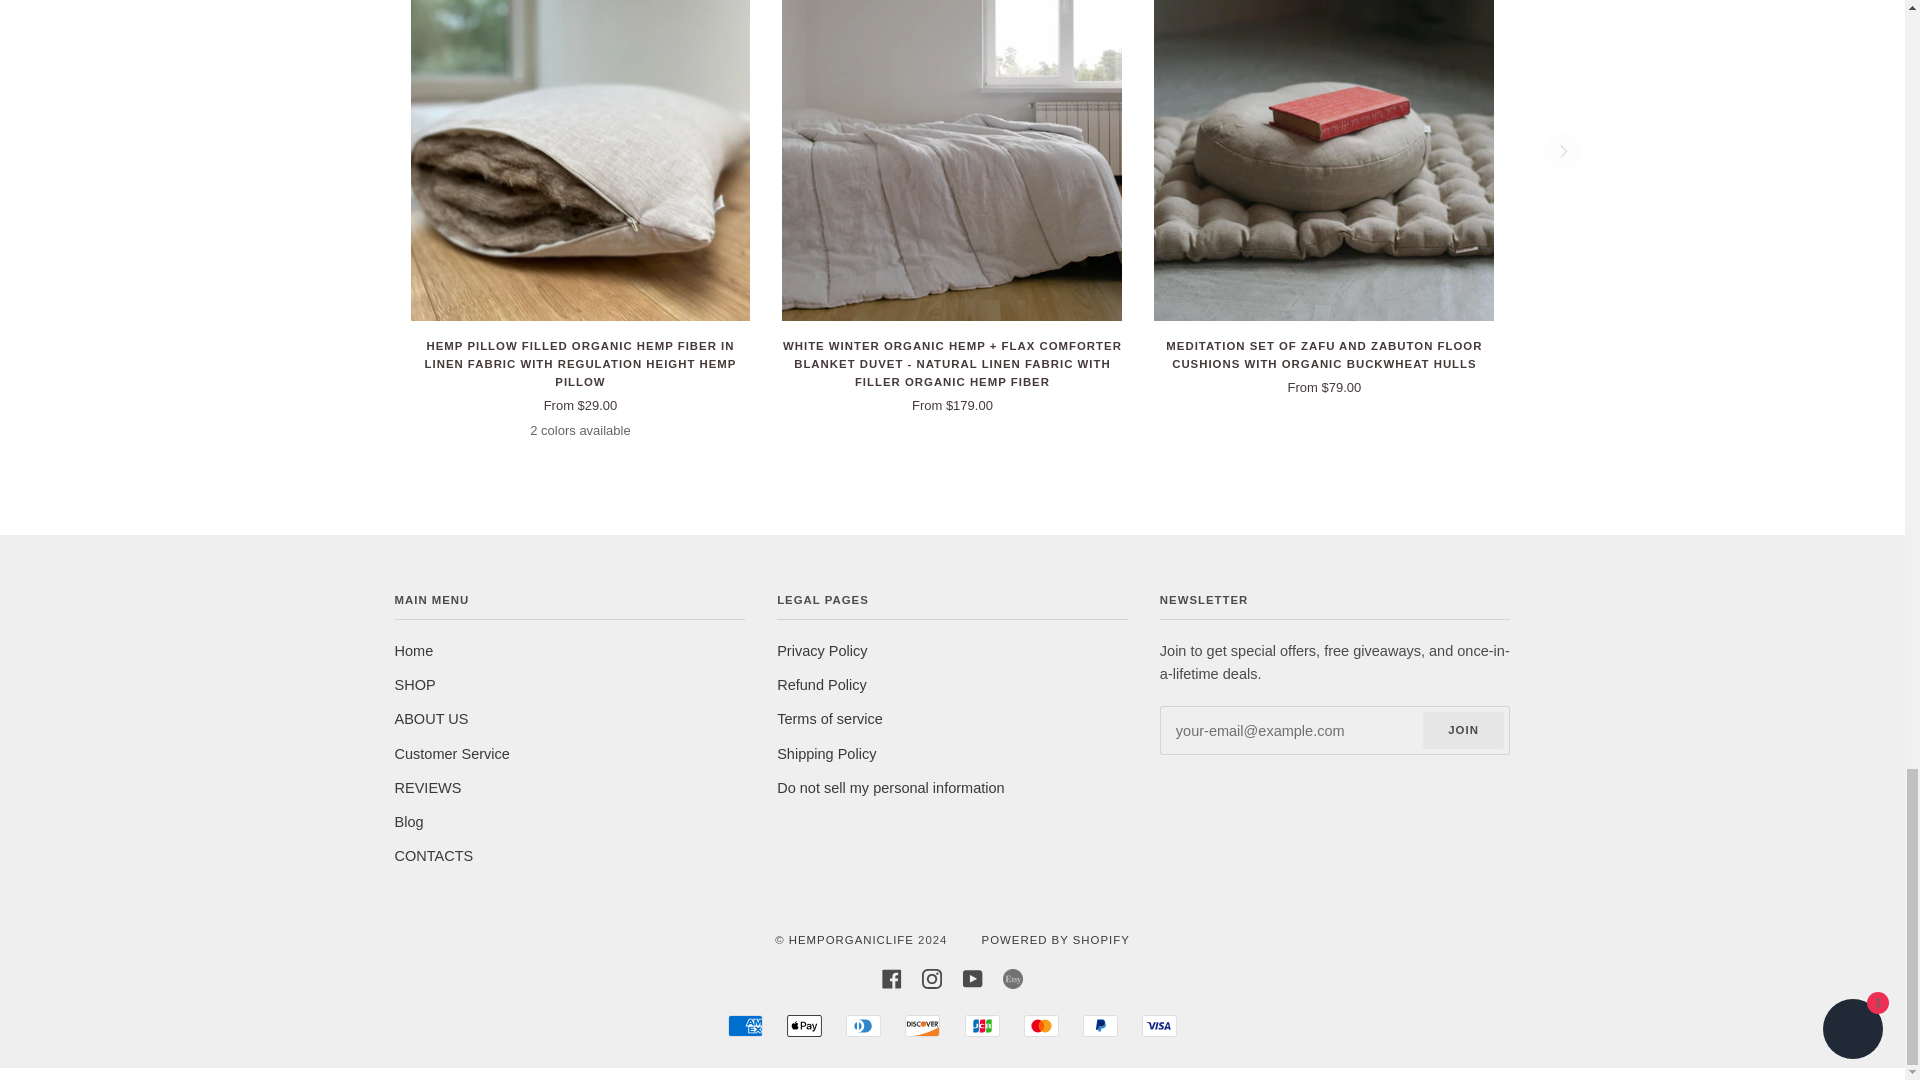  What do you see at coordinates (1100, 1026) in the screenshot?
I see `PAYPAL` at bounding box center [1100, 1026].